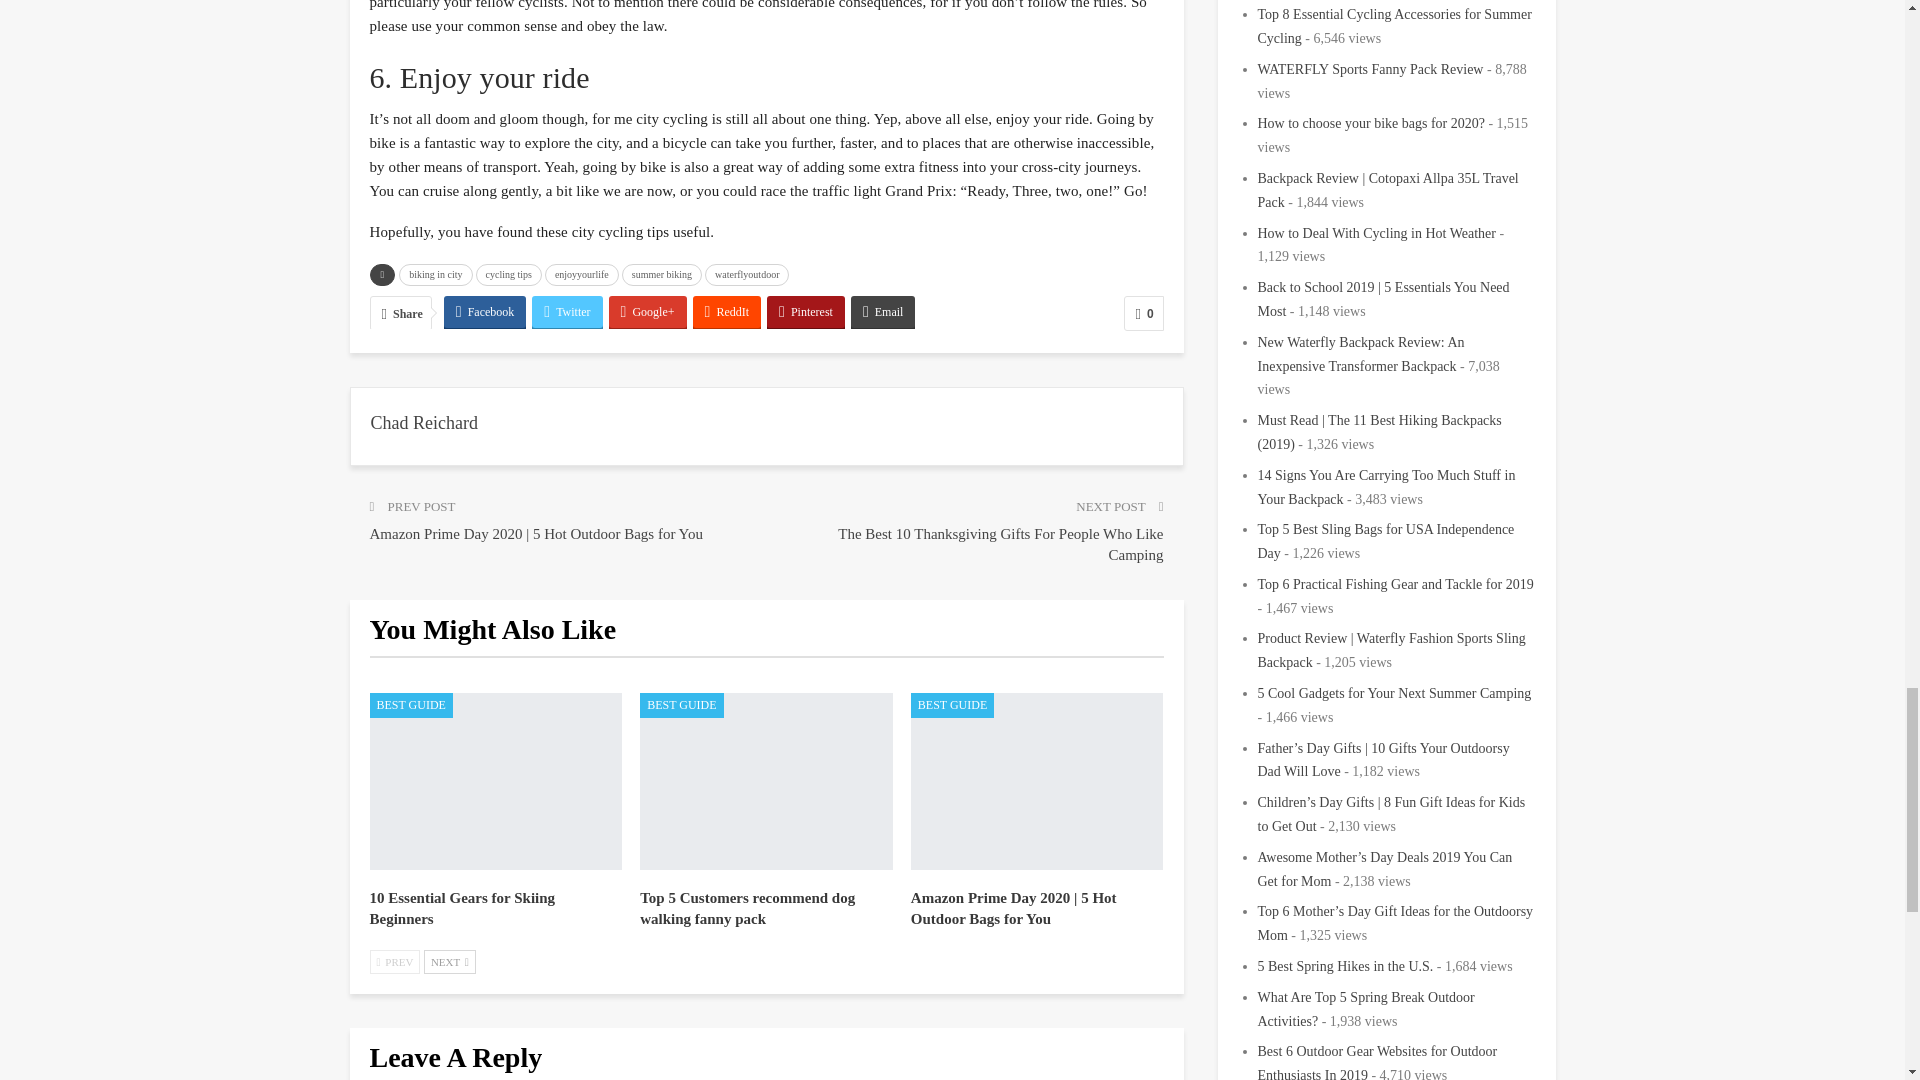  Describe the element at coordinates (746, 908) in the screenshot. I see `Top 5 Customers recommend dog walking fanny pack` at that location.